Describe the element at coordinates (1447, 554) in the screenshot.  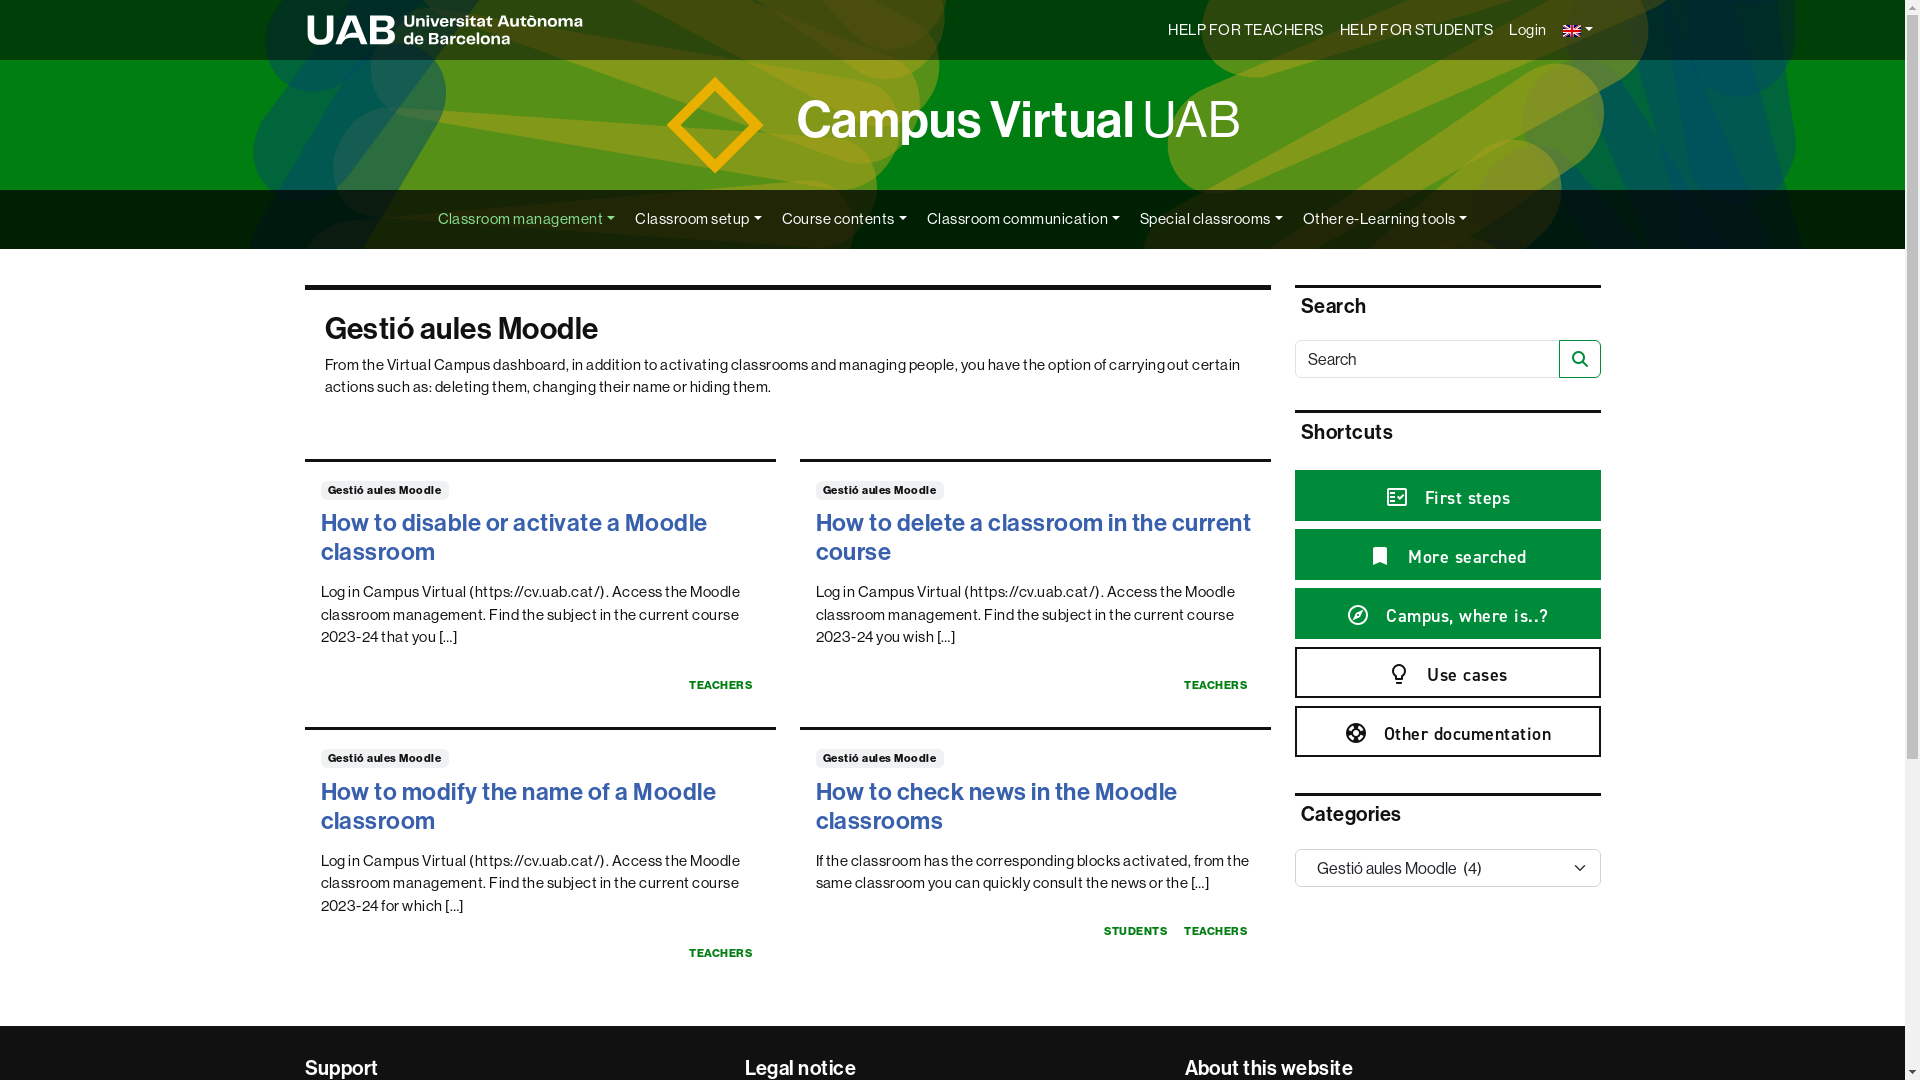
I see `bookmarkMore searched` at that location.